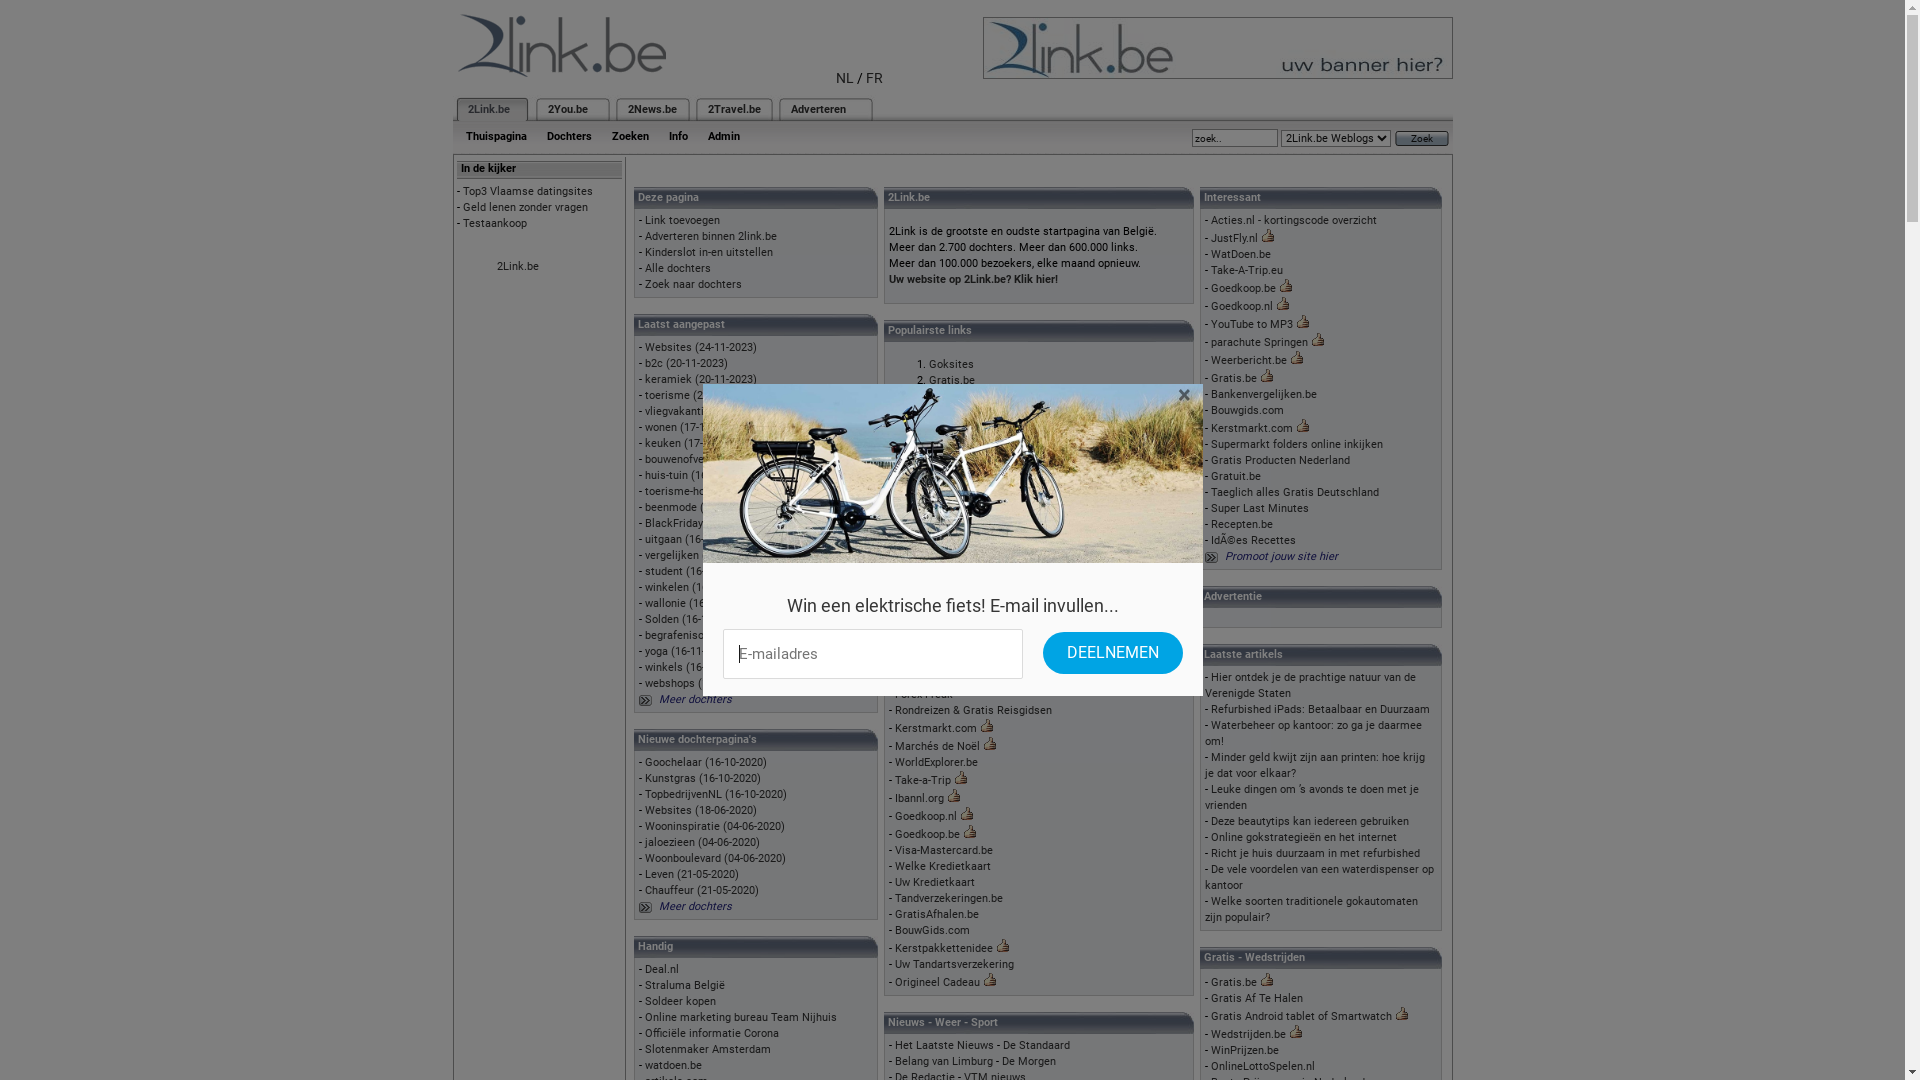 The image size is (1920, 1080). What do you see at coordinates (1248, 1034) in the screenshot?
I see `Wedstrijden.be` at bounding box center [1248, 1034].